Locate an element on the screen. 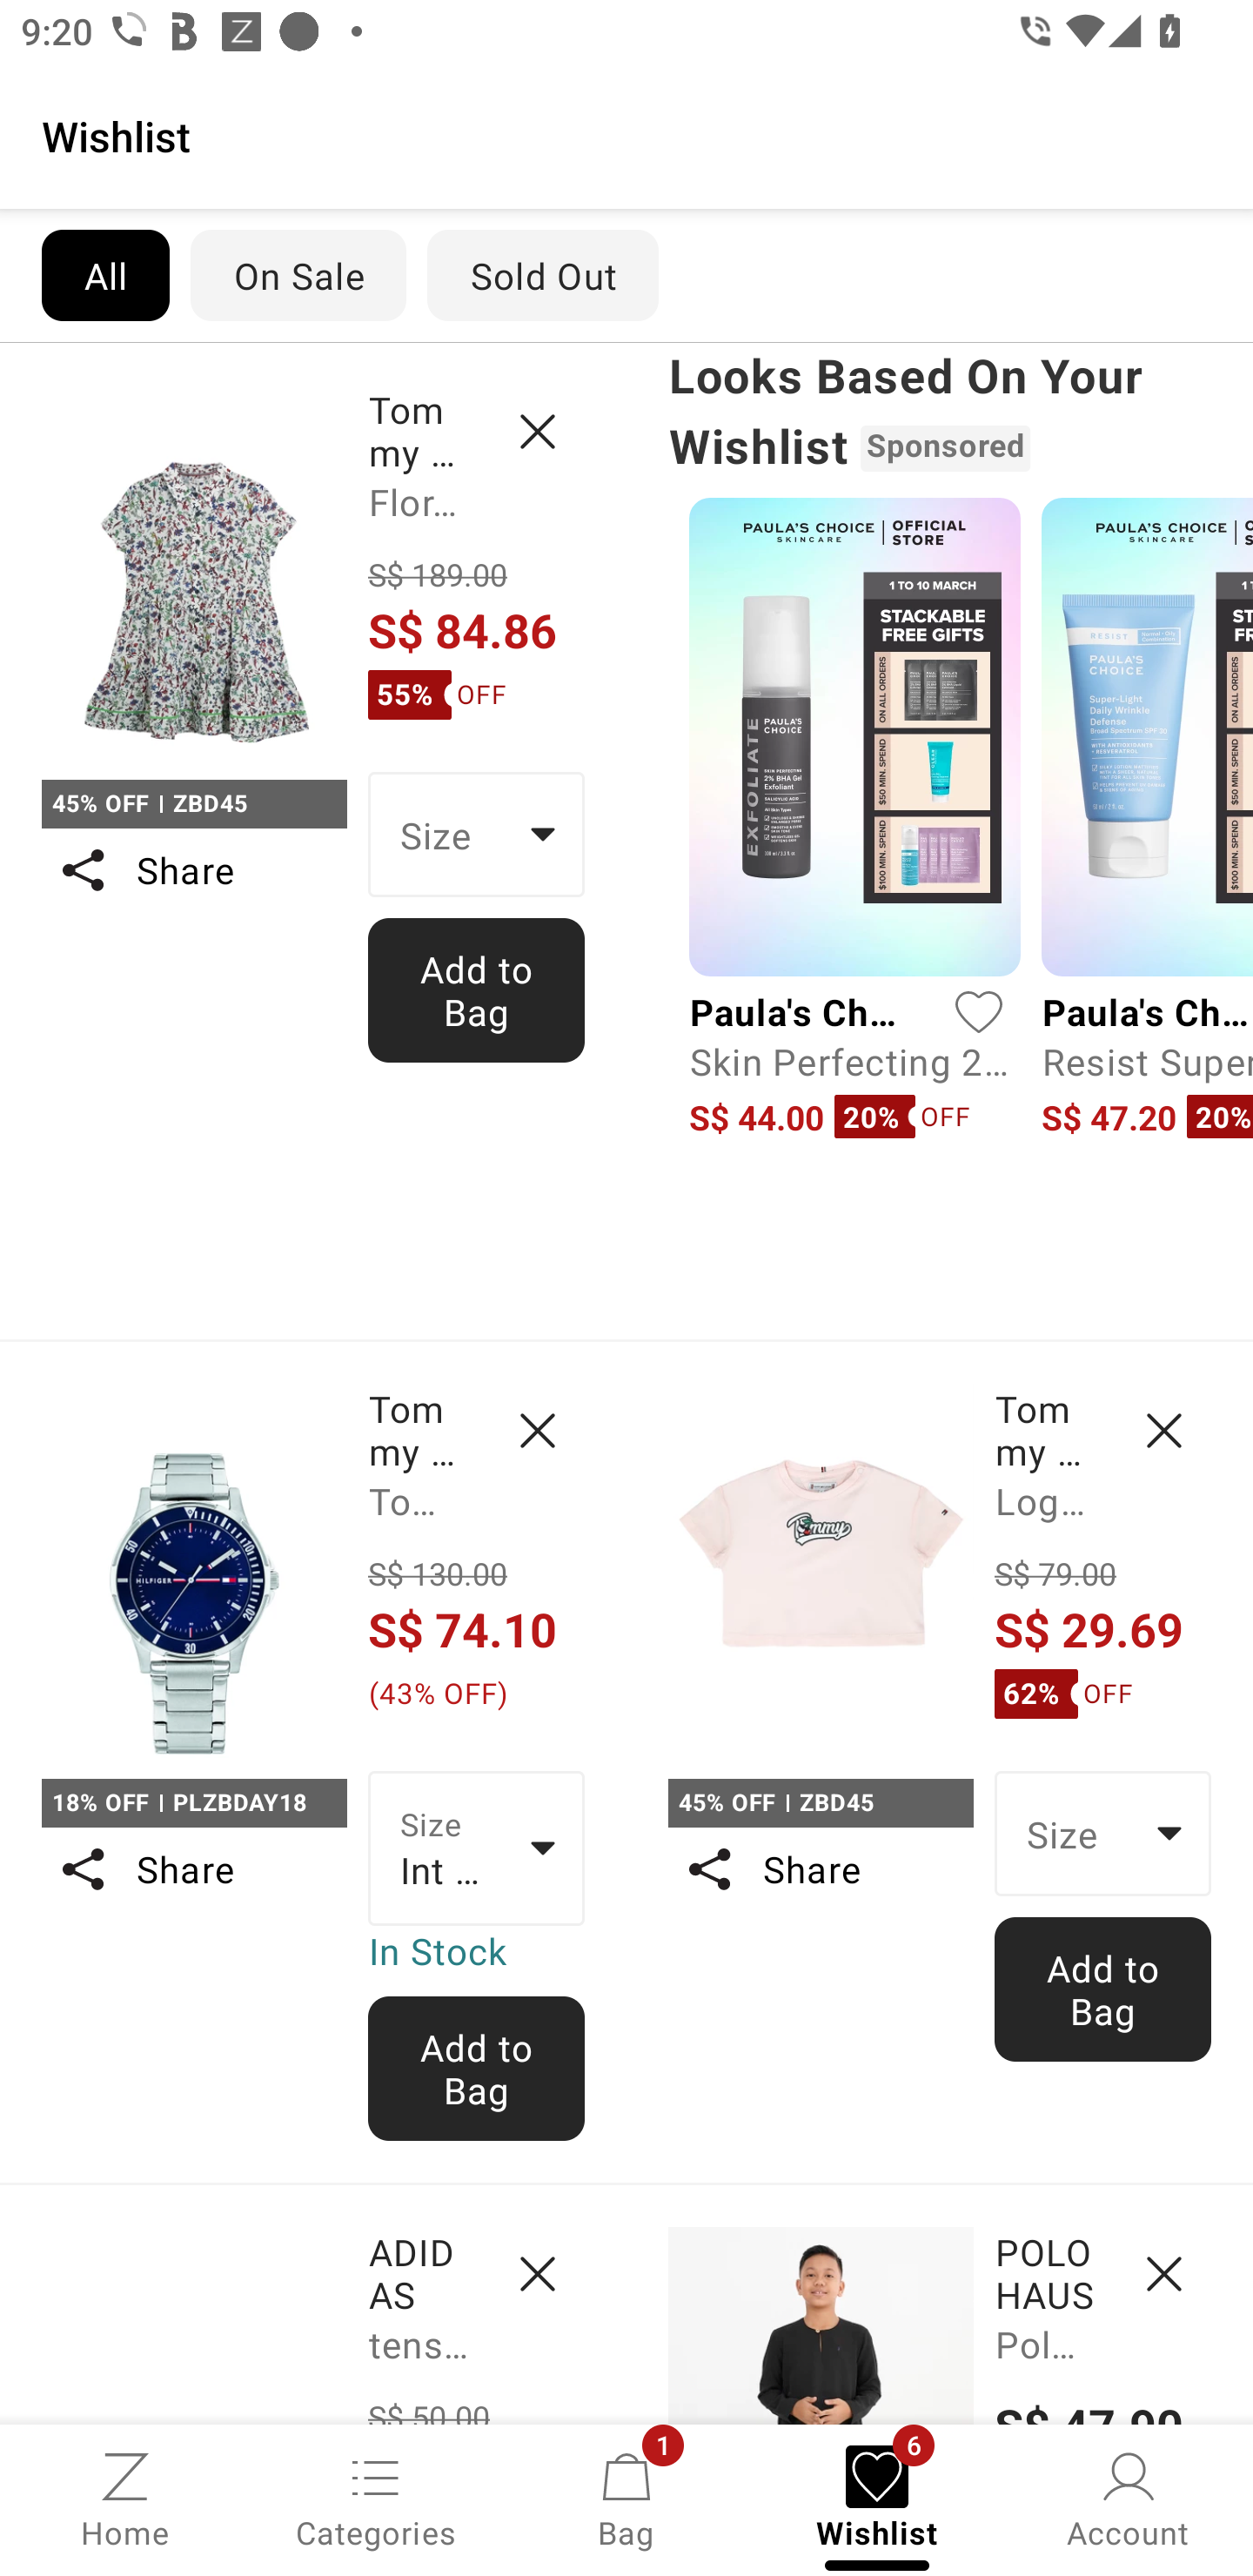  Add to Bag is located at coordinates (477, 989).